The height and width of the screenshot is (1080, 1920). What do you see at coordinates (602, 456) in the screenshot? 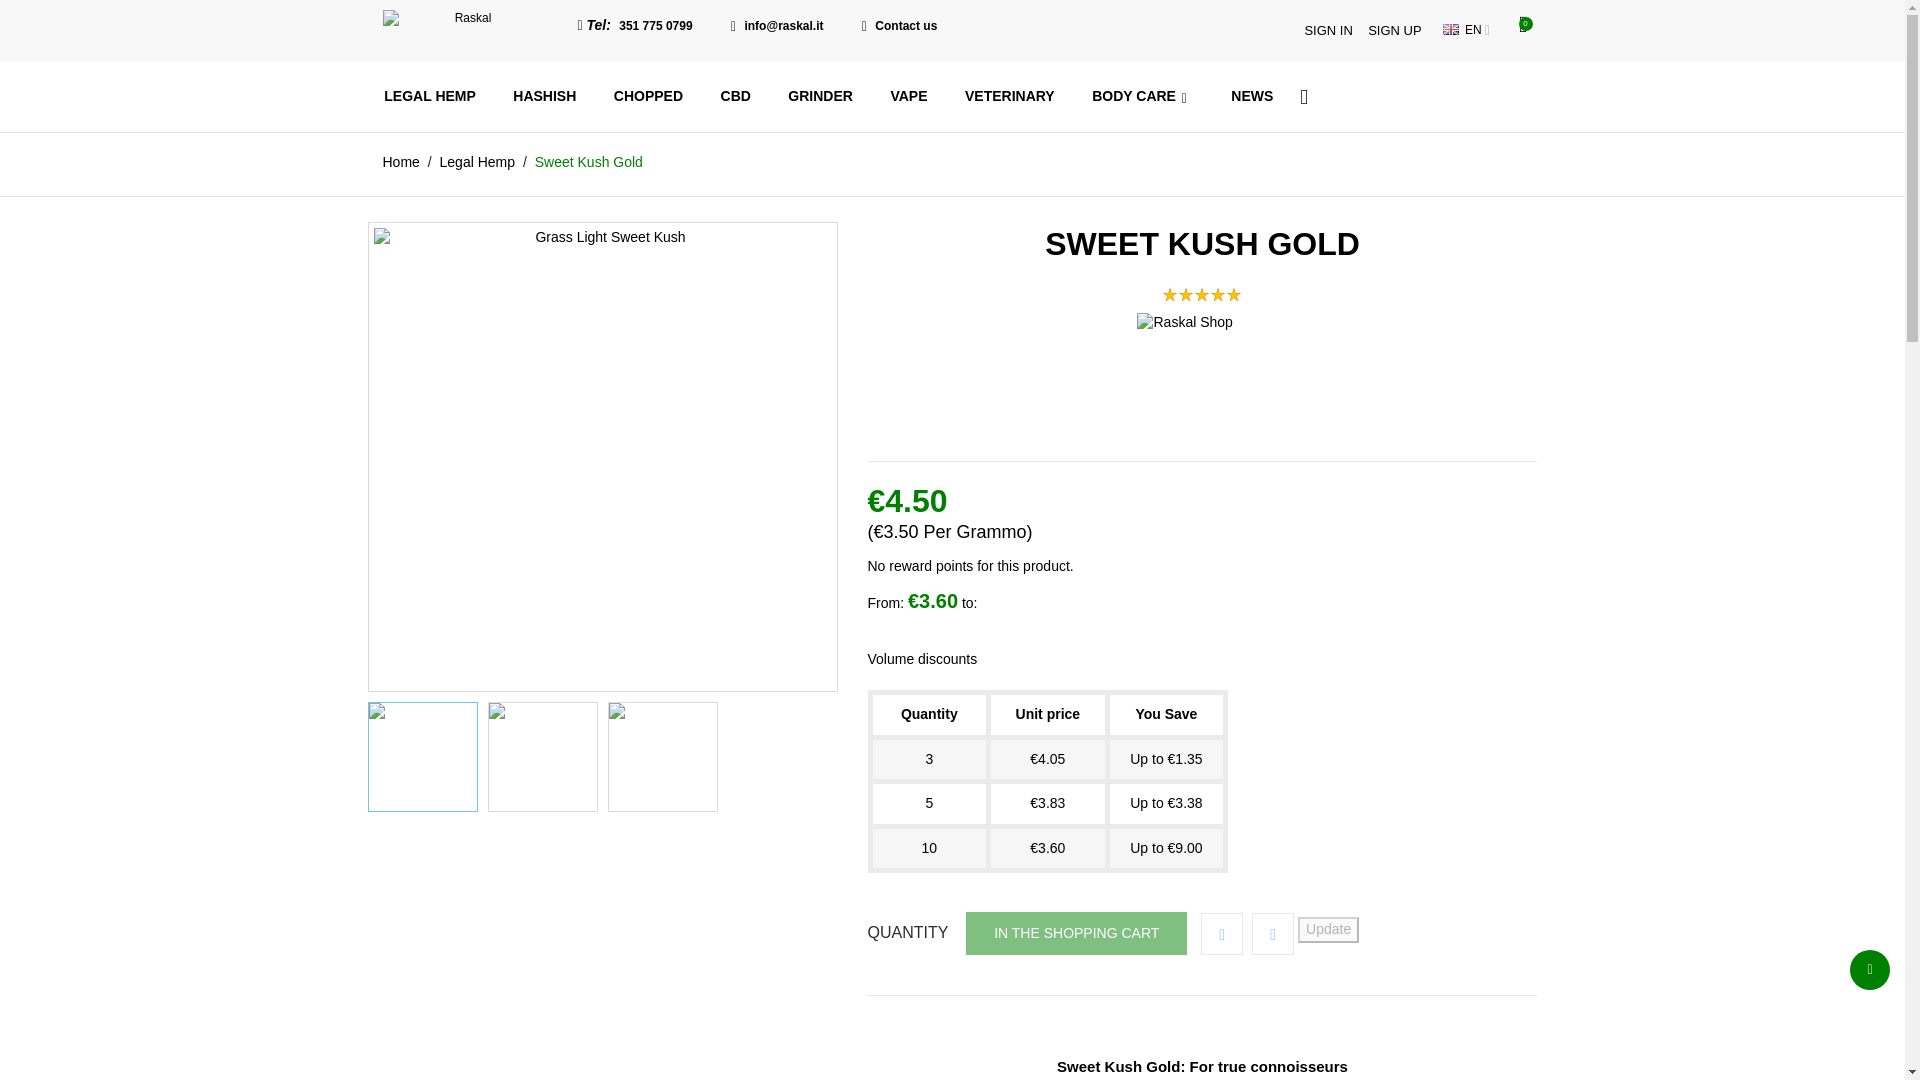
I see `Grass Light Sweet Kush` at bounding box center [602, 456].